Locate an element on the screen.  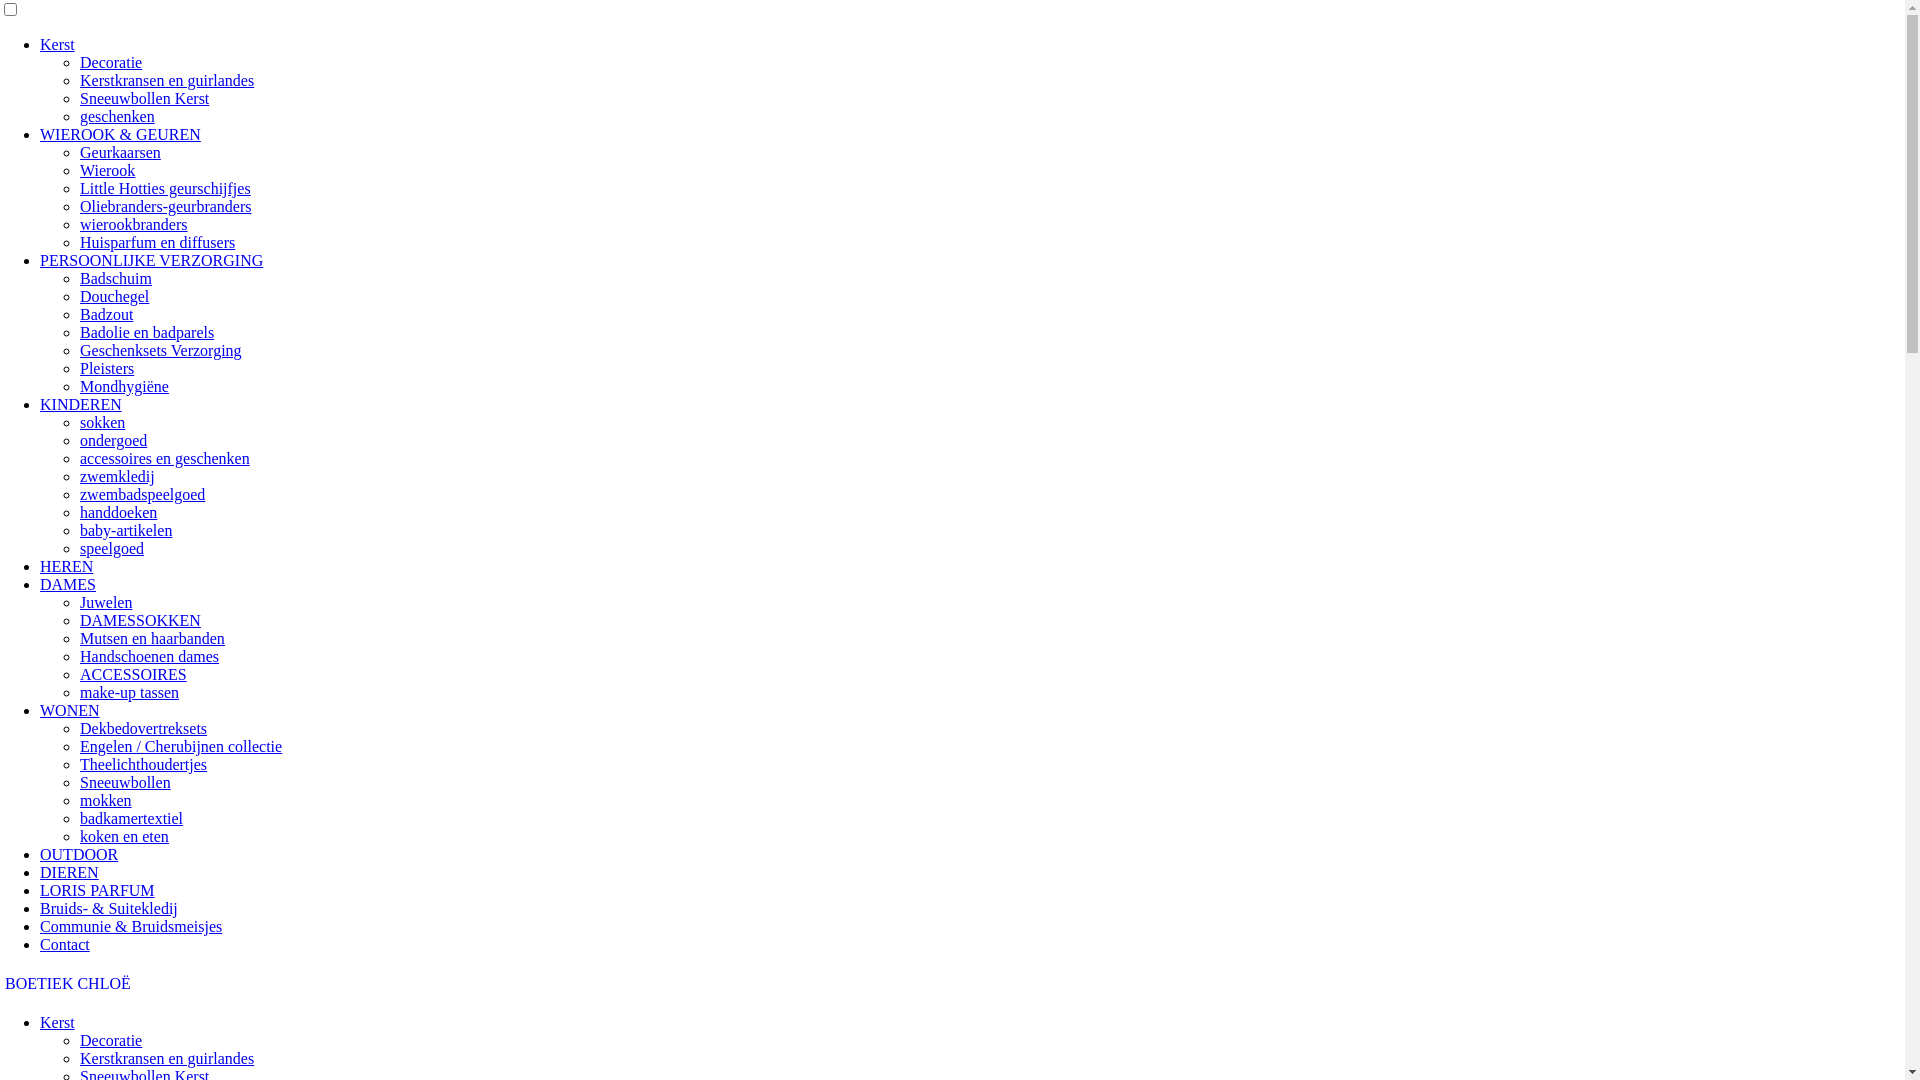
zwembadspeelgoed is located at coordinates (142, 494).